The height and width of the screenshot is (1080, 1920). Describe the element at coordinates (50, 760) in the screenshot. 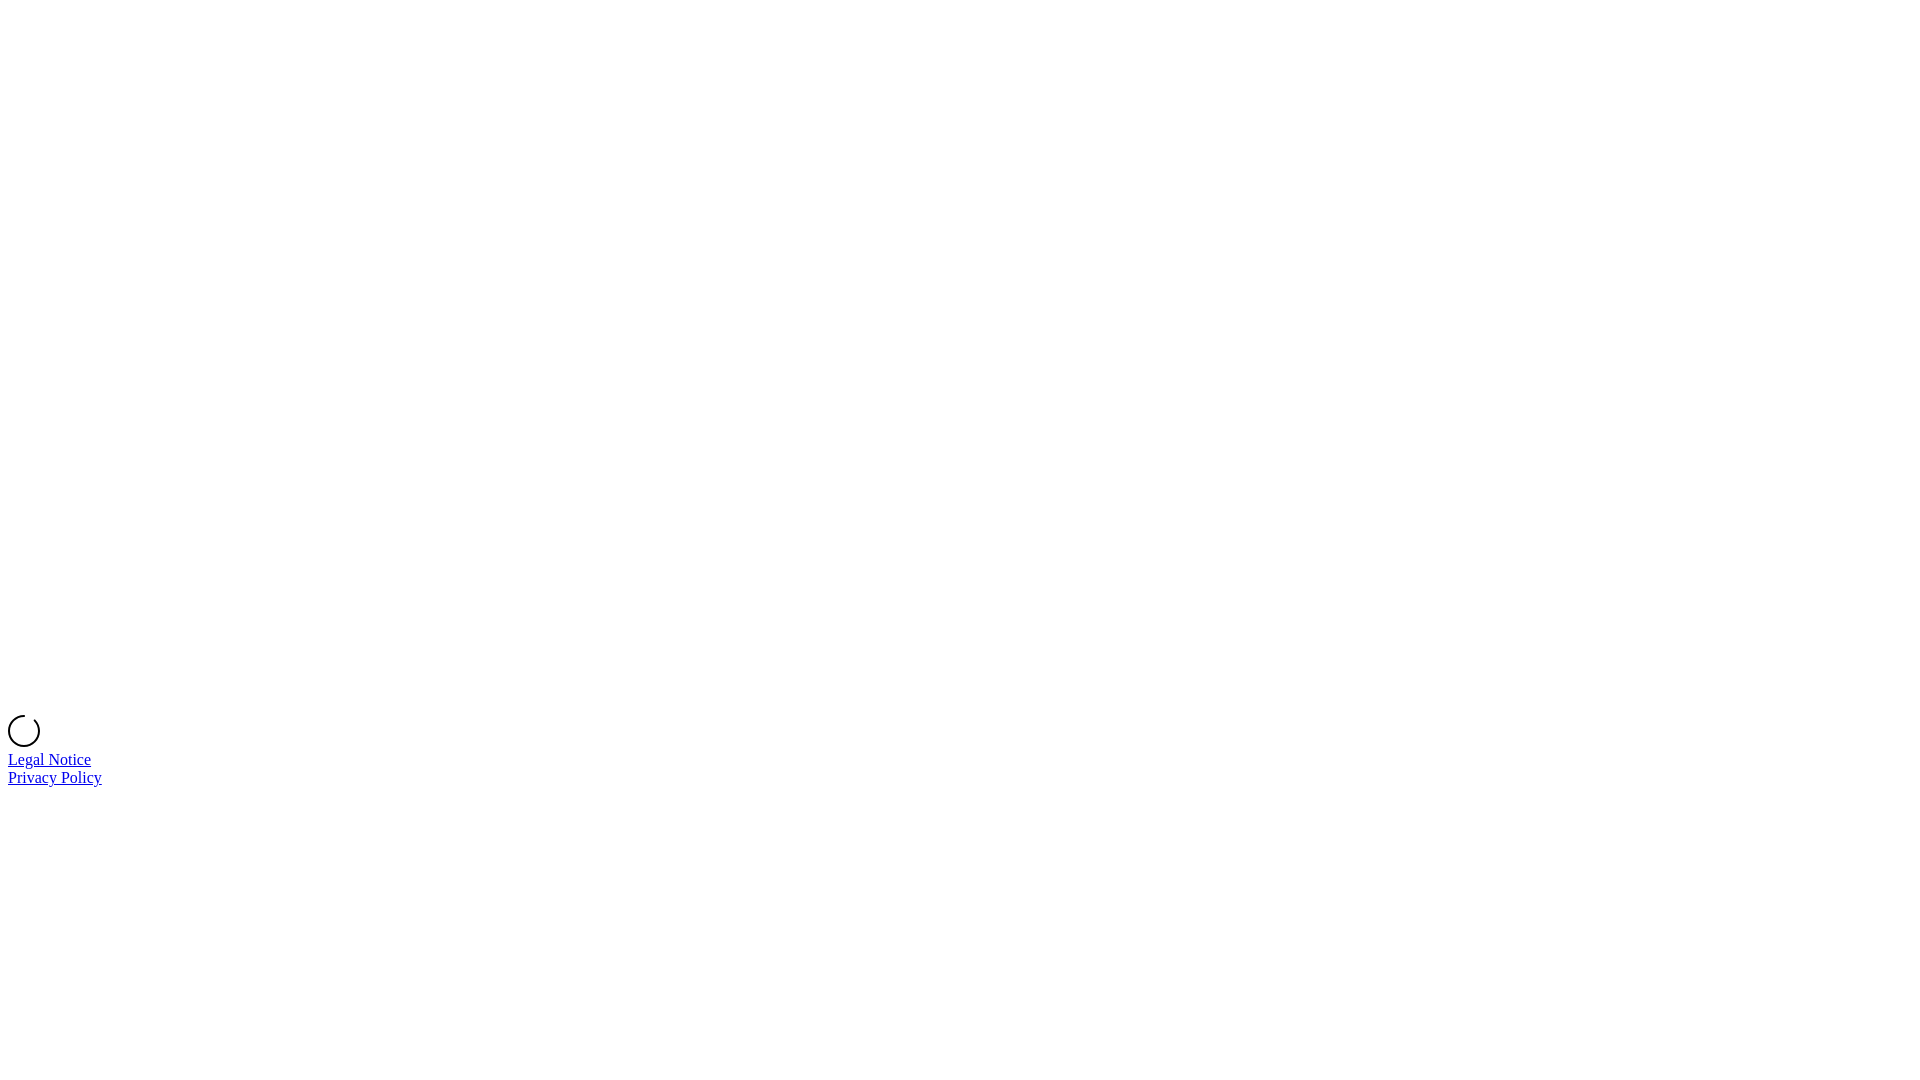

I see `Legal Notice` at that location.